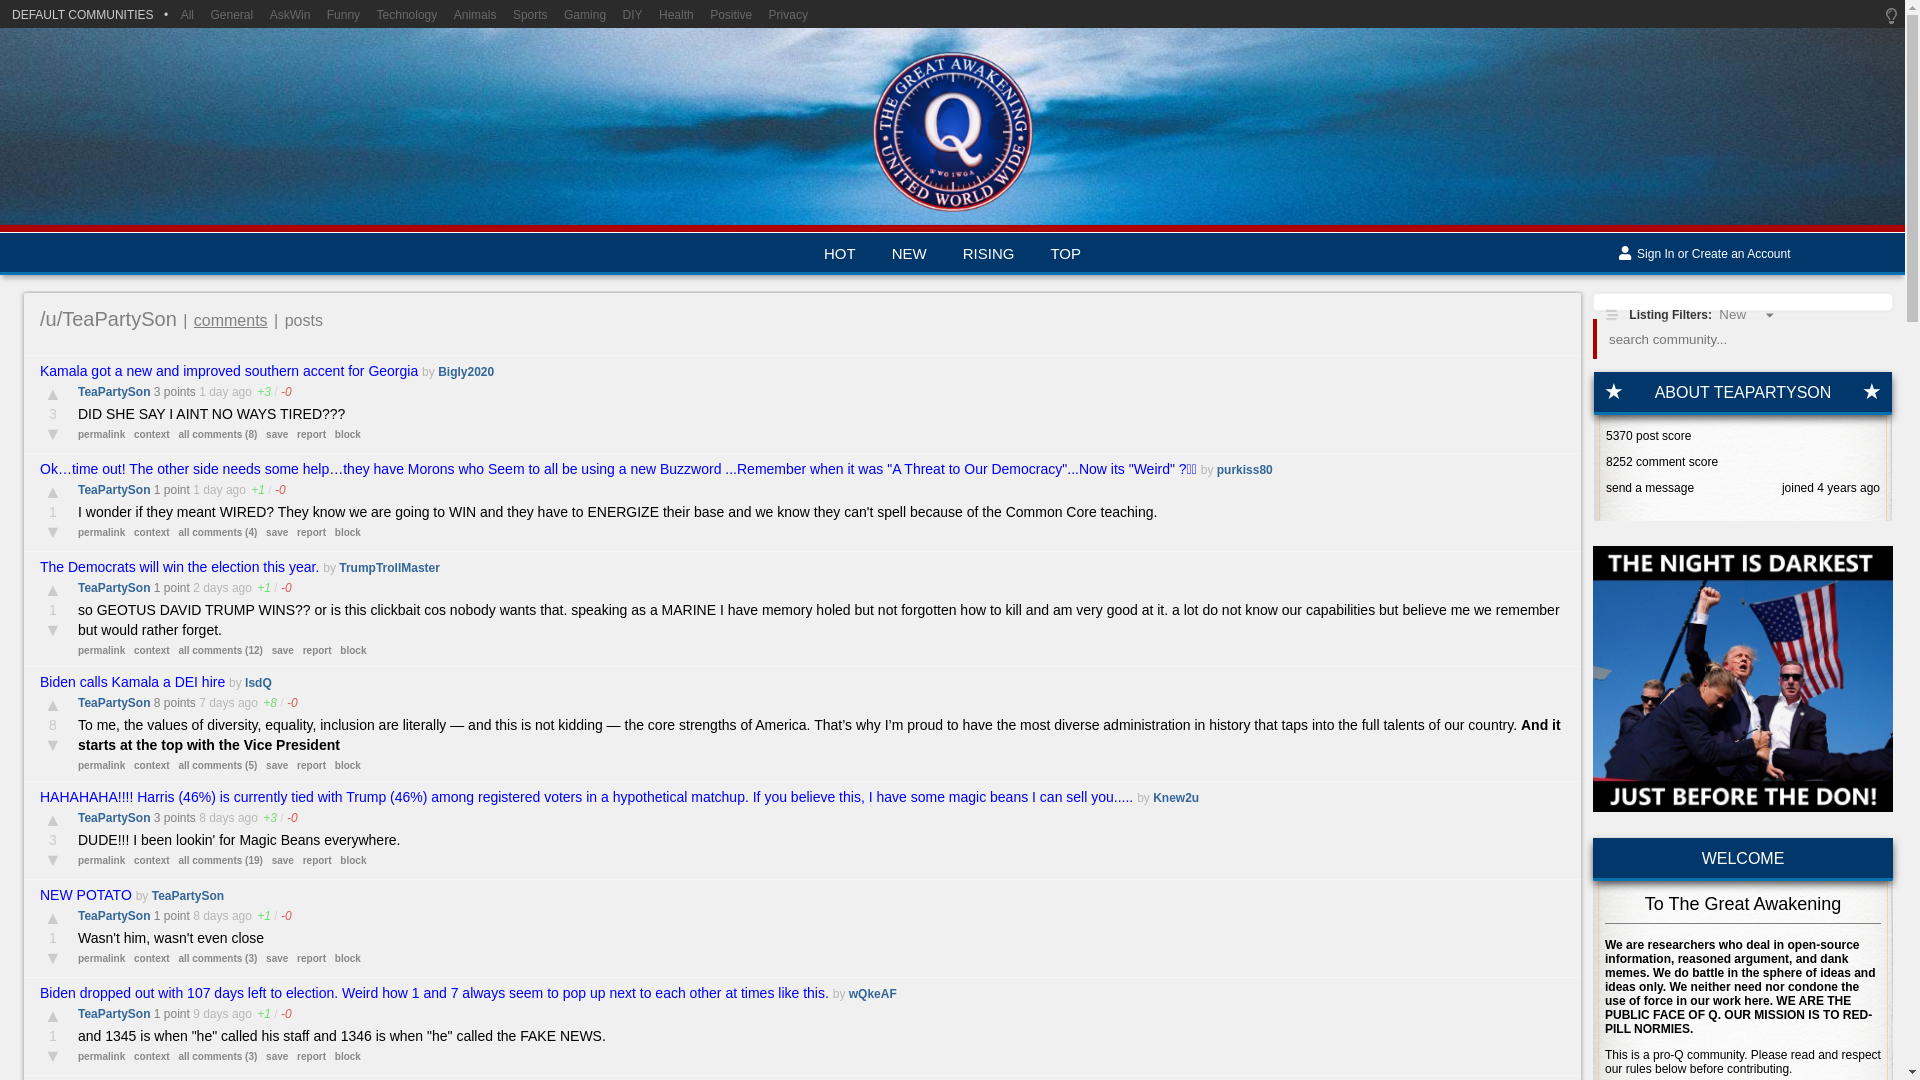 The height and width of the screenshot is (1080, 1920). What do you see at coordinates (208, 489) in the screenshot?
I see `Tue Jul 30 18:10:45 GMT 2024` at bounding box center [208, 489].